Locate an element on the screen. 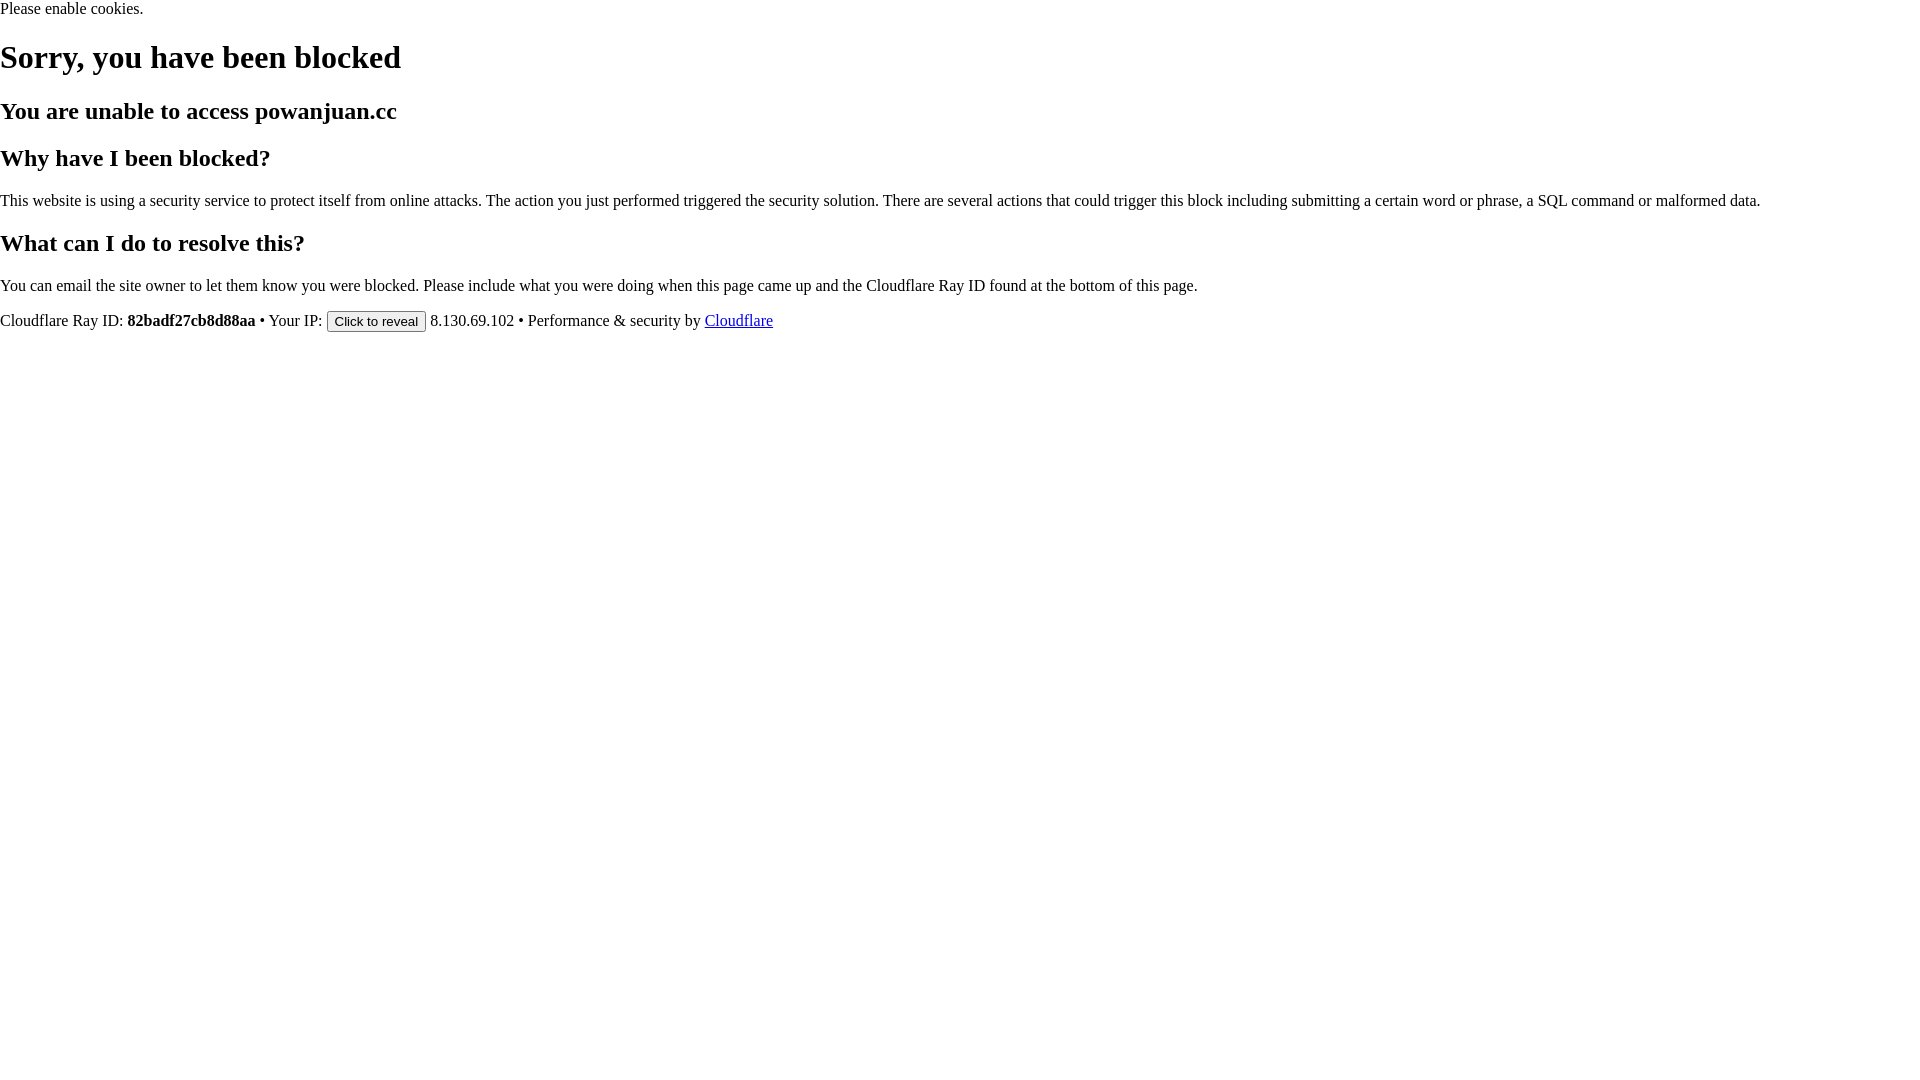  Click to reveal is located at coordinates (377, 320).